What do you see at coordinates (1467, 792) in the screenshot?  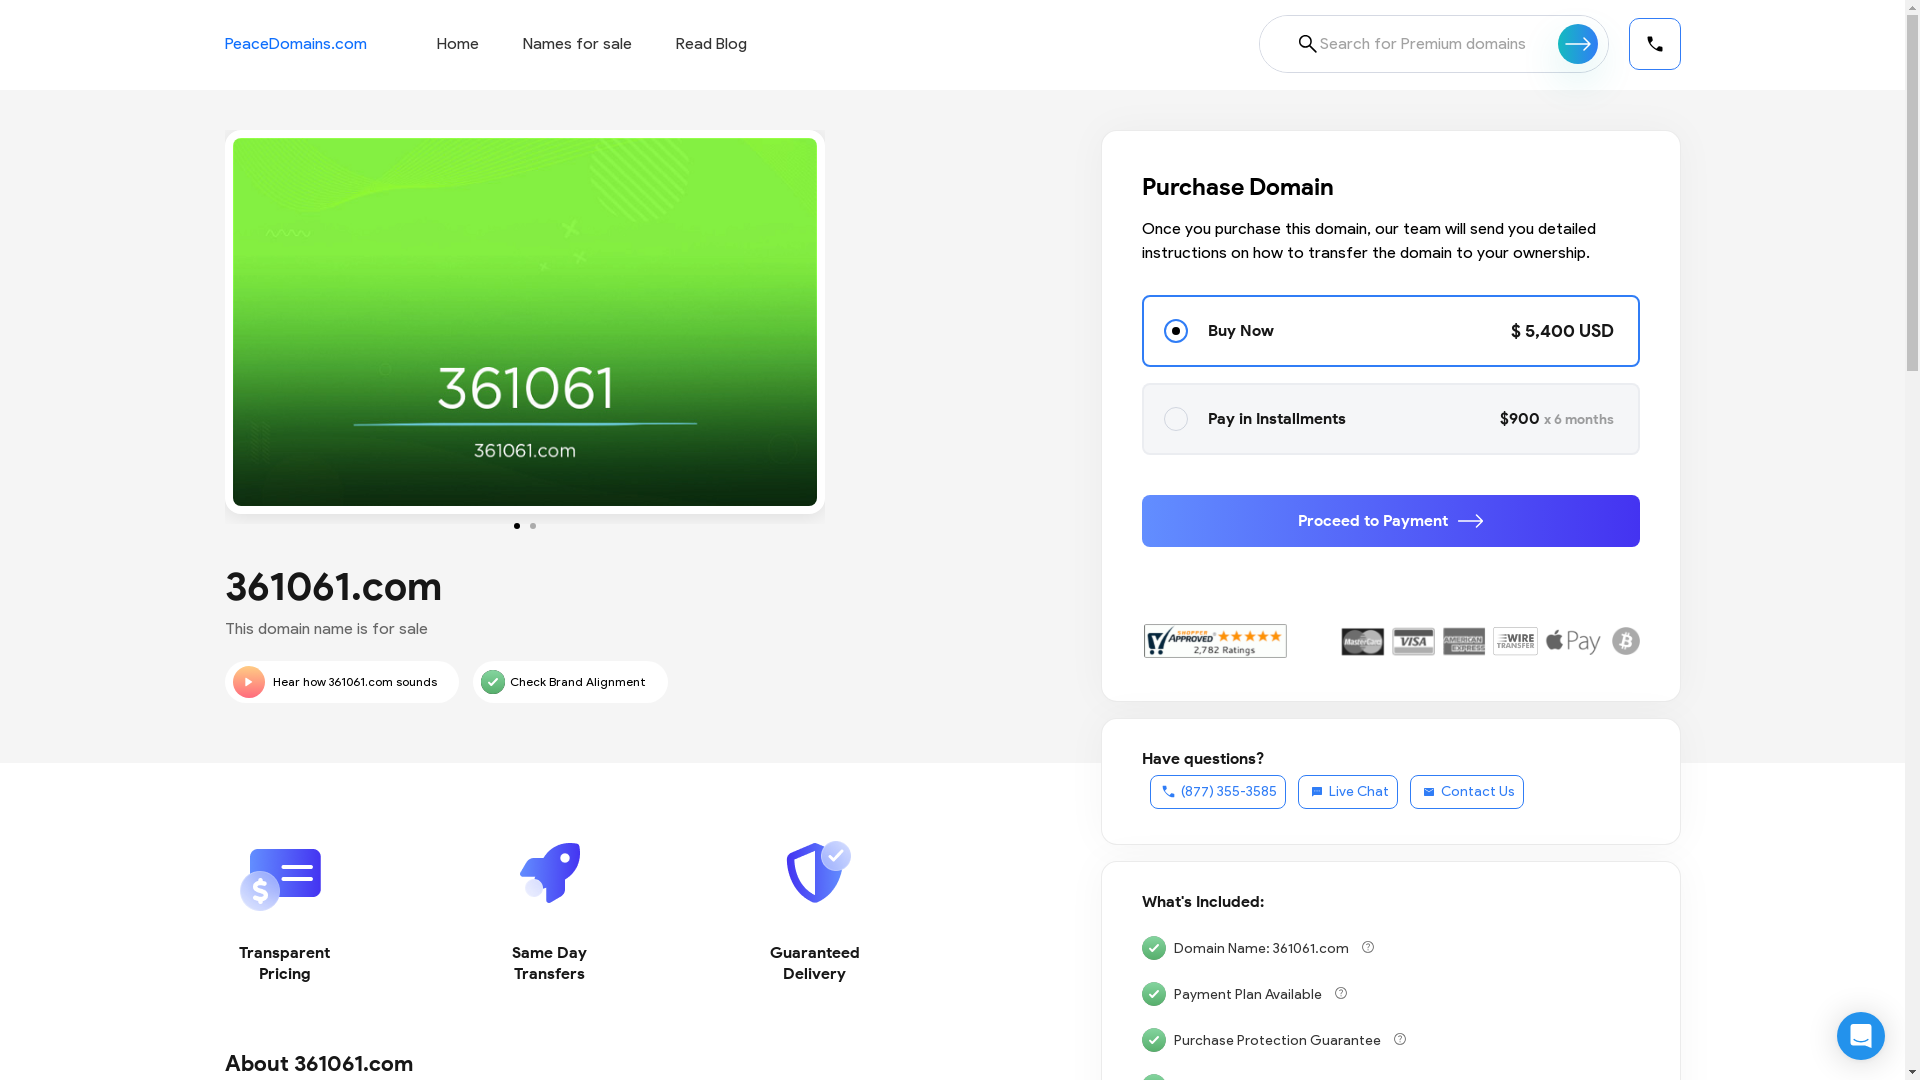 I see `Contact Us` at bounding box center [1467, 792].